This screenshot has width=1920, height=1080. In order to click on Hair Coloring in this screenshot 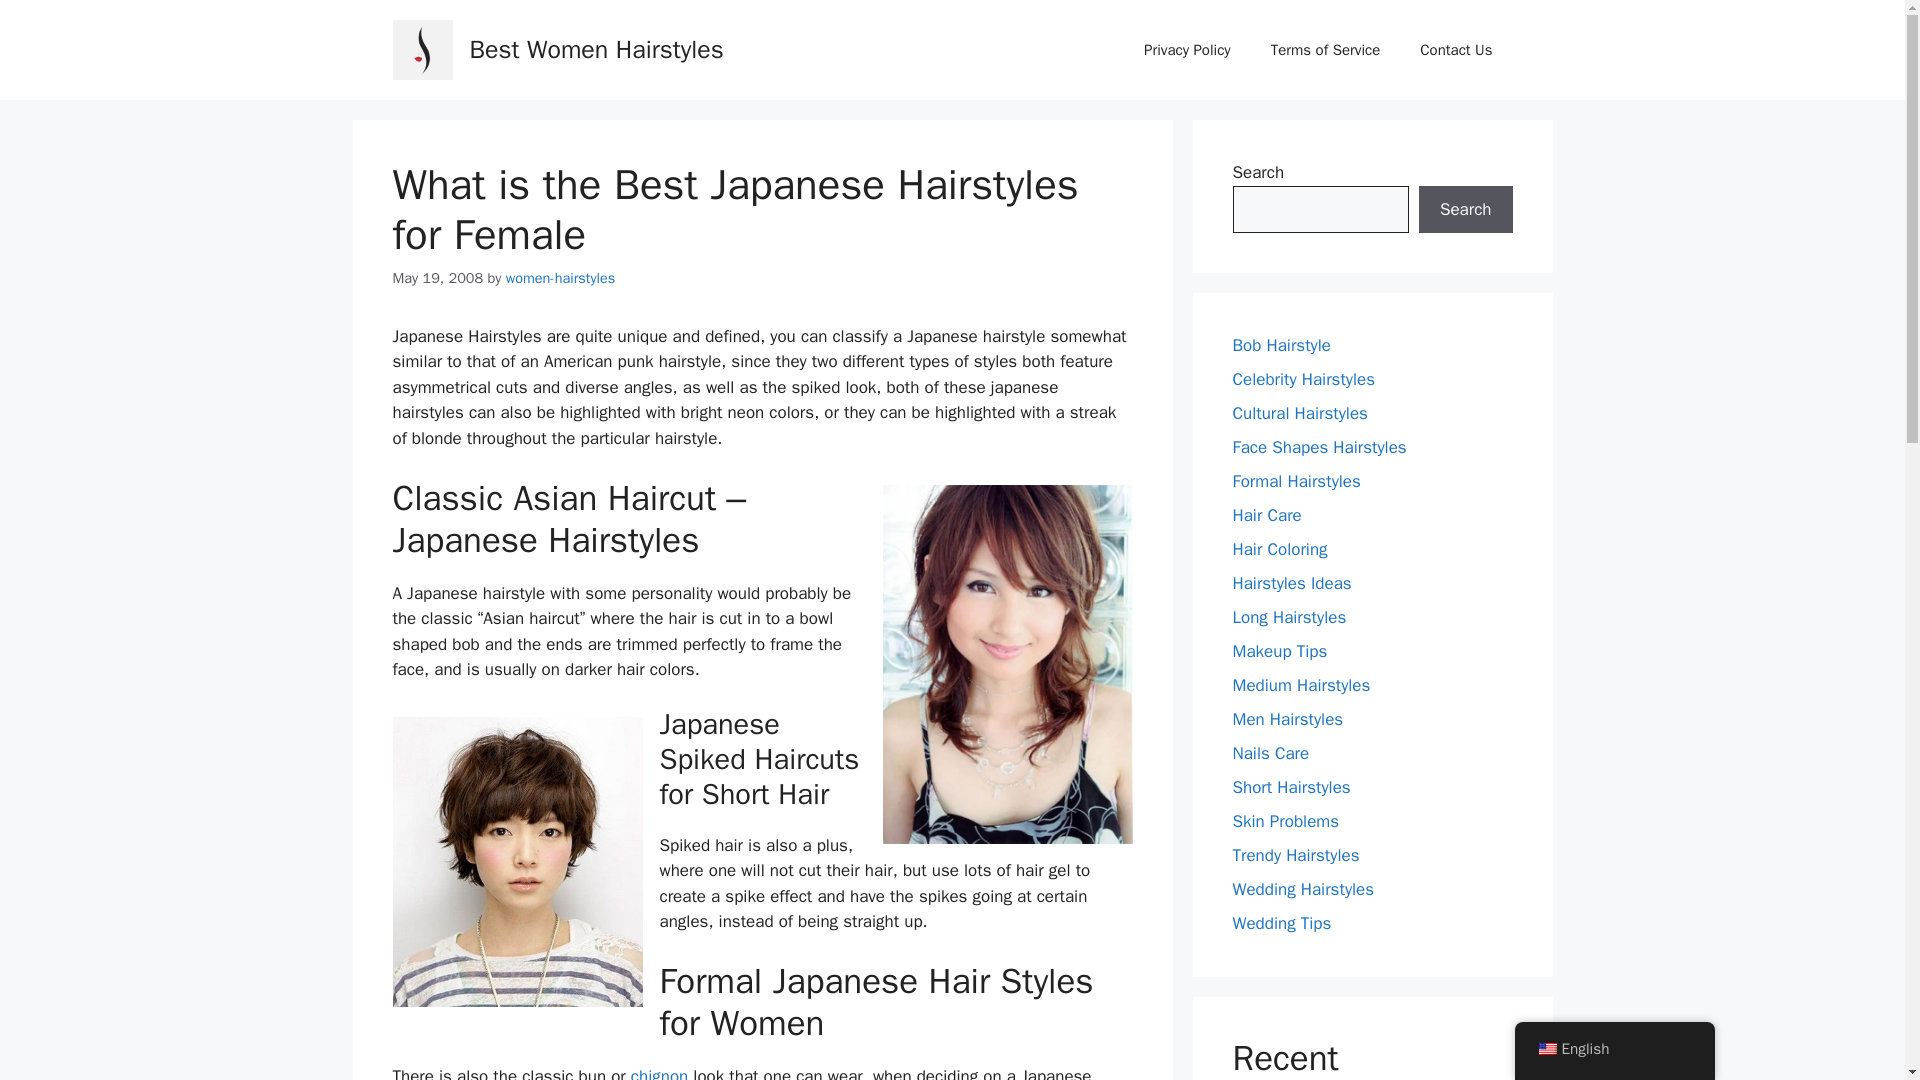, I will do `click(1279, 549)`.